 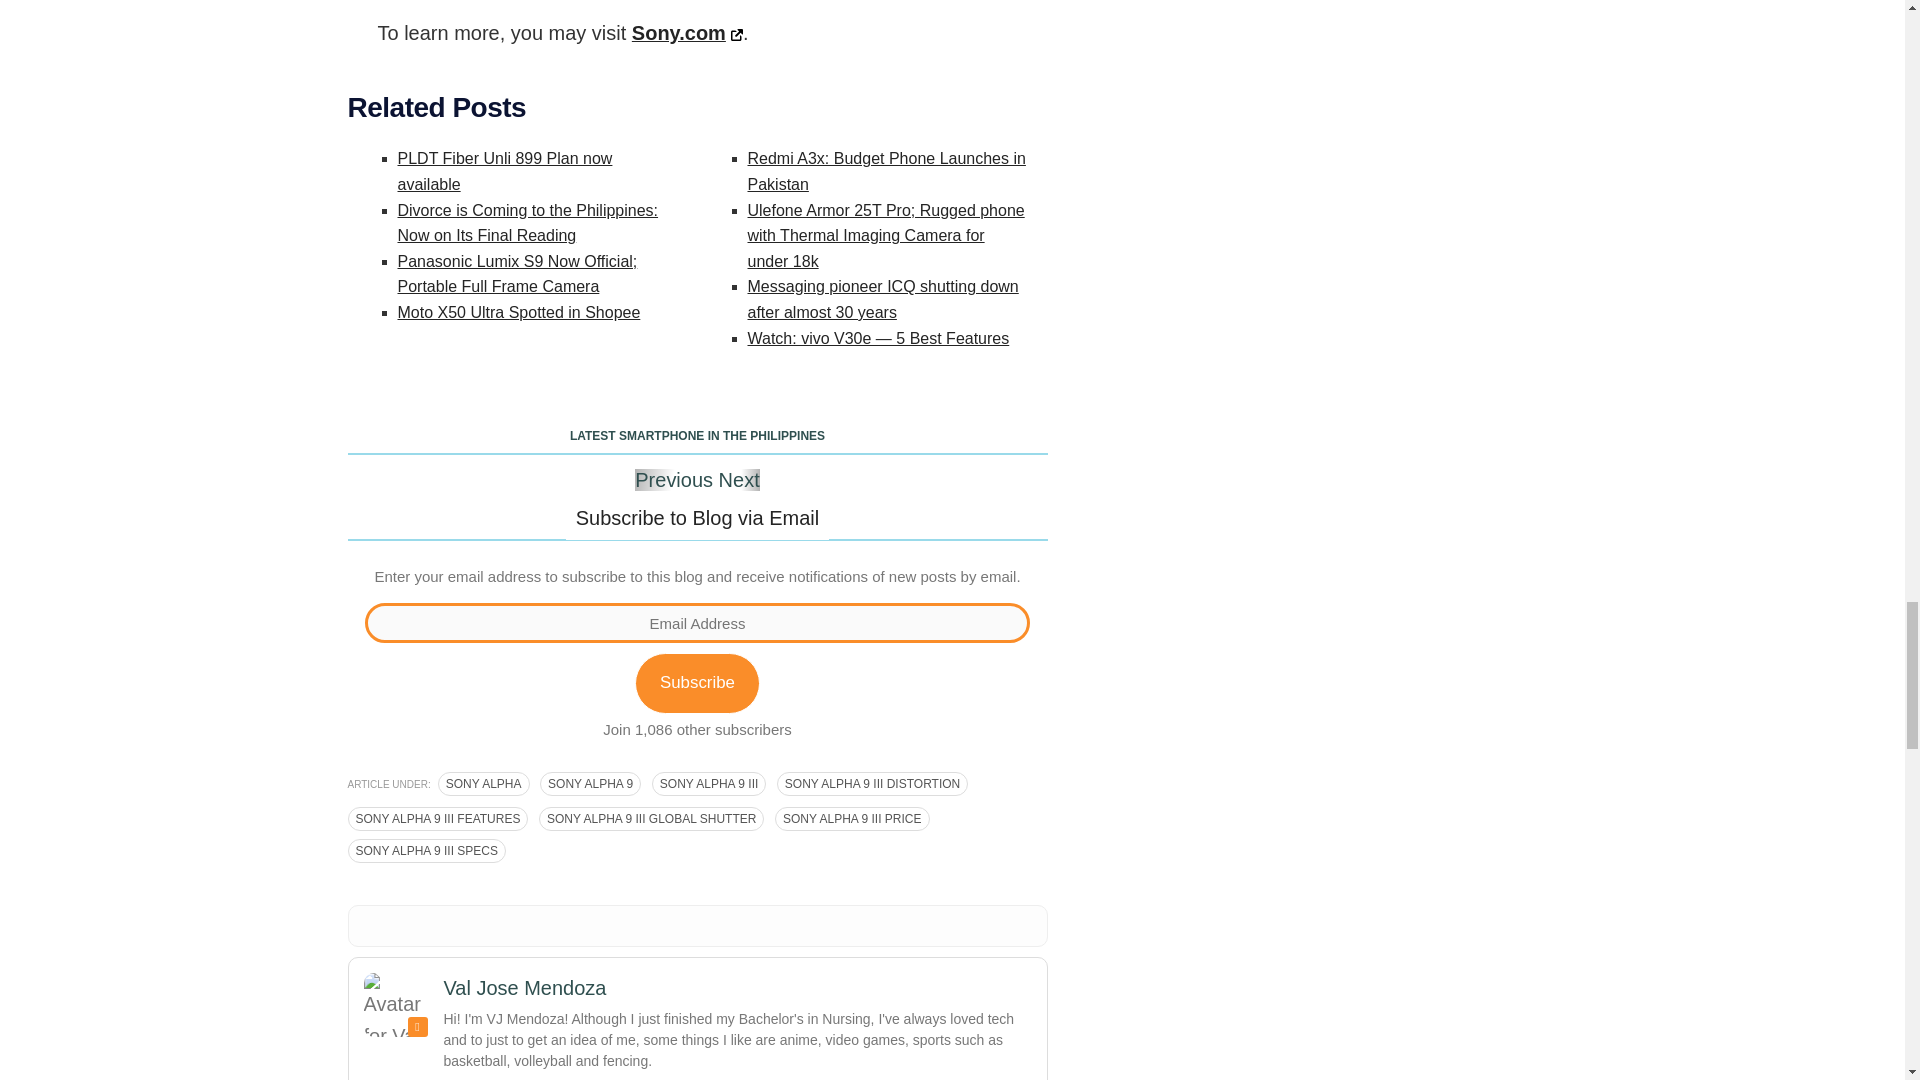 I want to click on Posts by Val Jose Mendoza, so click(x=524, y=988).